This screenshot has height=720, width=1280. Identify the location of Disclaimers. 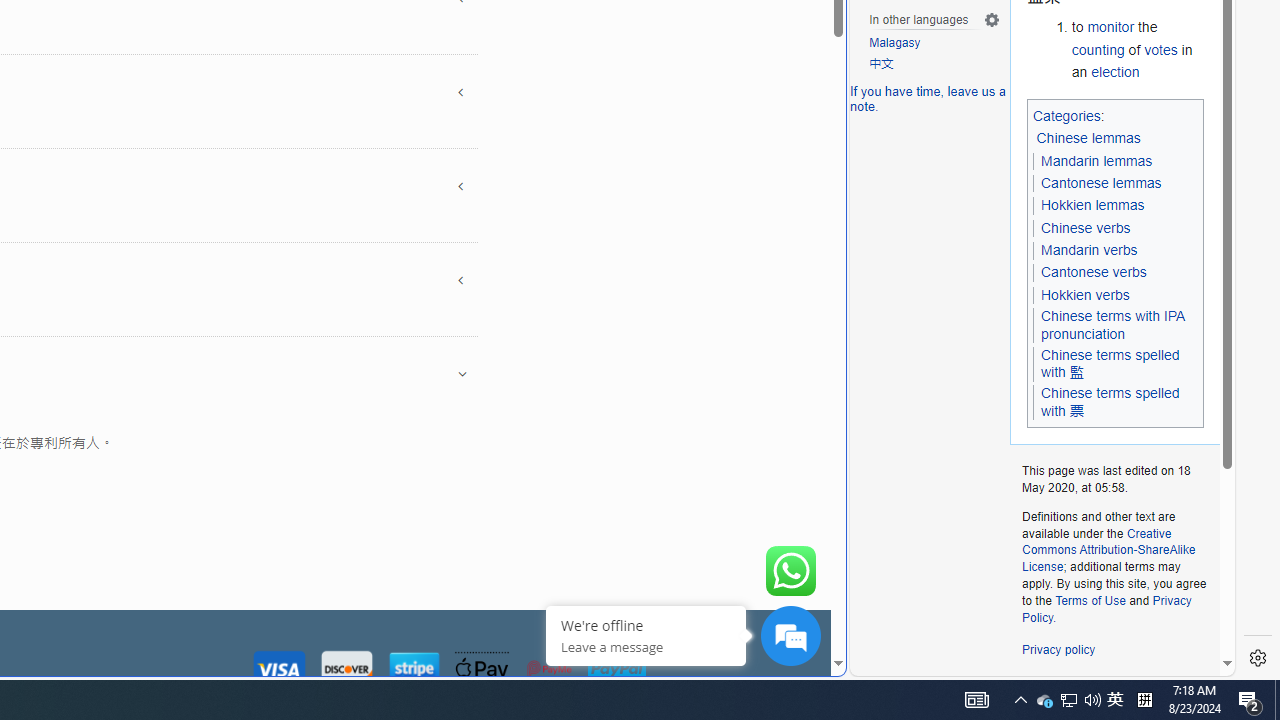
(1154, 686).